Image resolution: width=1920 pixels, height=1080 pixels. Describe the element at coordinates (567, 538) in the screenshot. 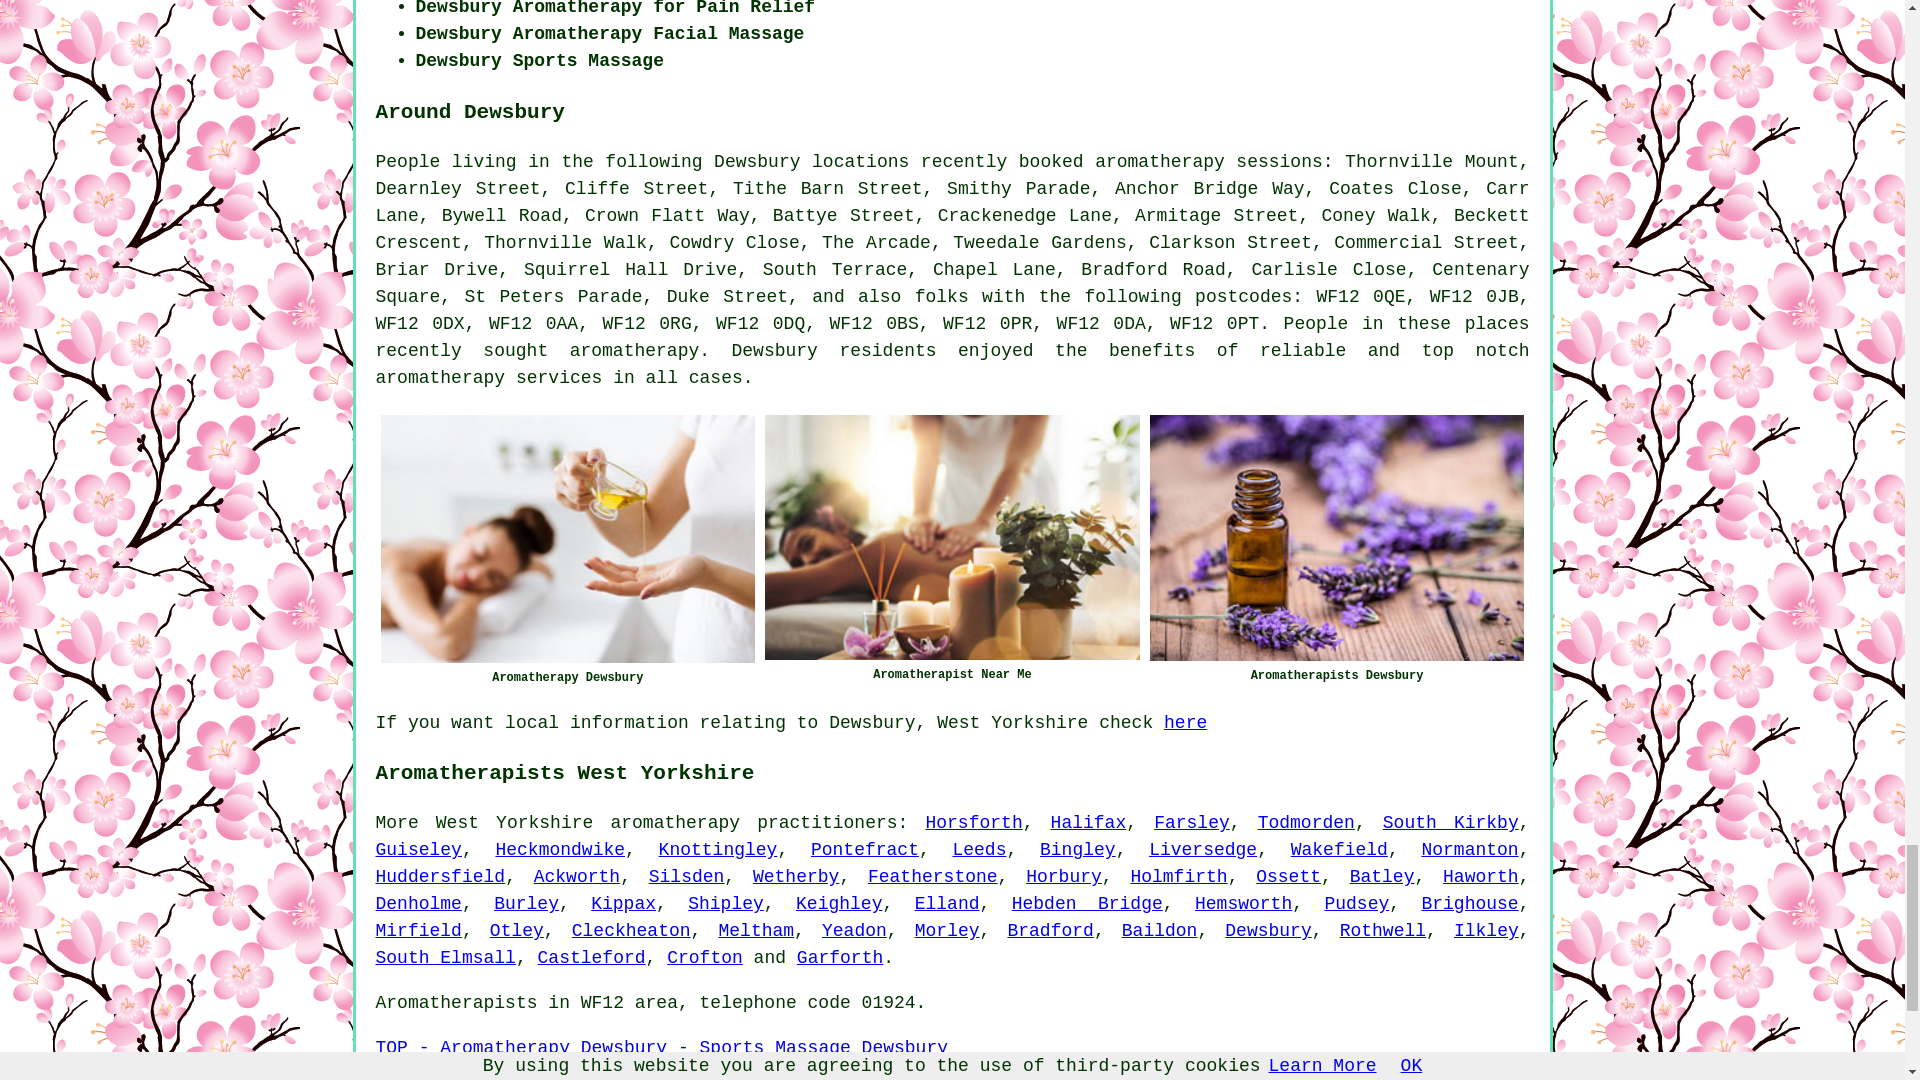

I see `Aromatherapy Dewsbury` at that location.